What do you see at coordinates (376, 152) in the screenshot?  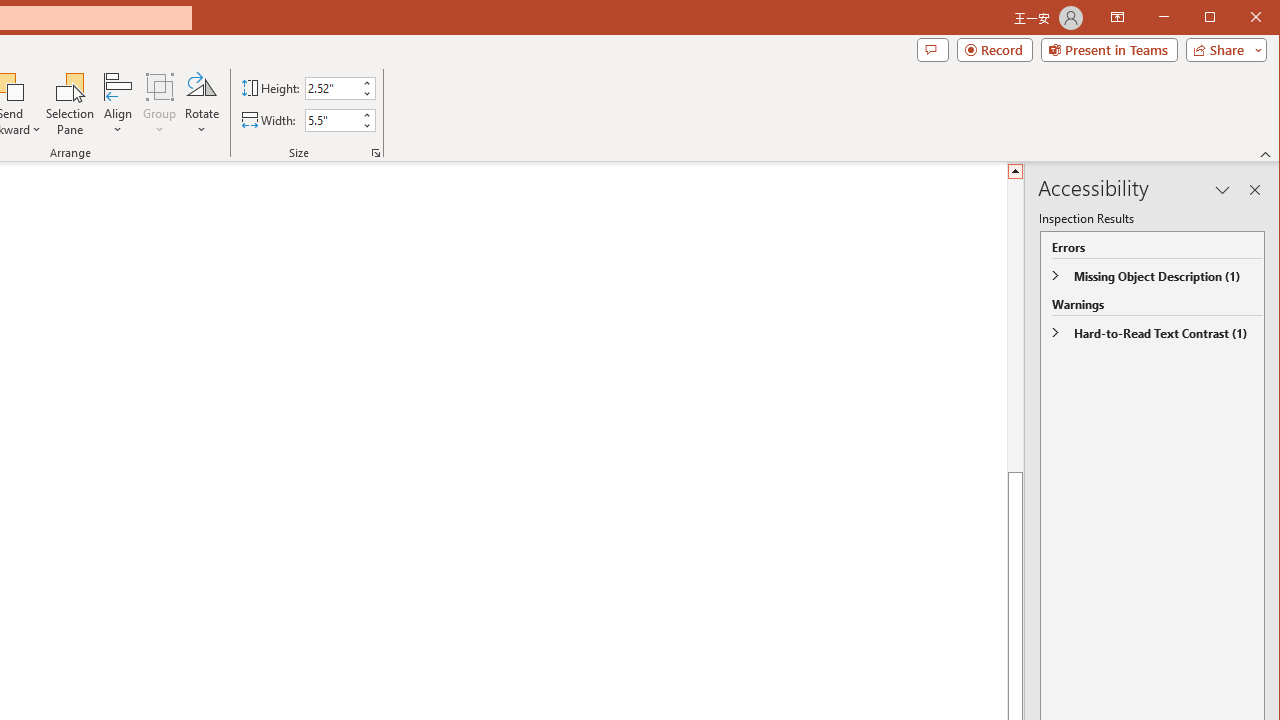 I see `Size and Position...` at bounding box center [376, 152].